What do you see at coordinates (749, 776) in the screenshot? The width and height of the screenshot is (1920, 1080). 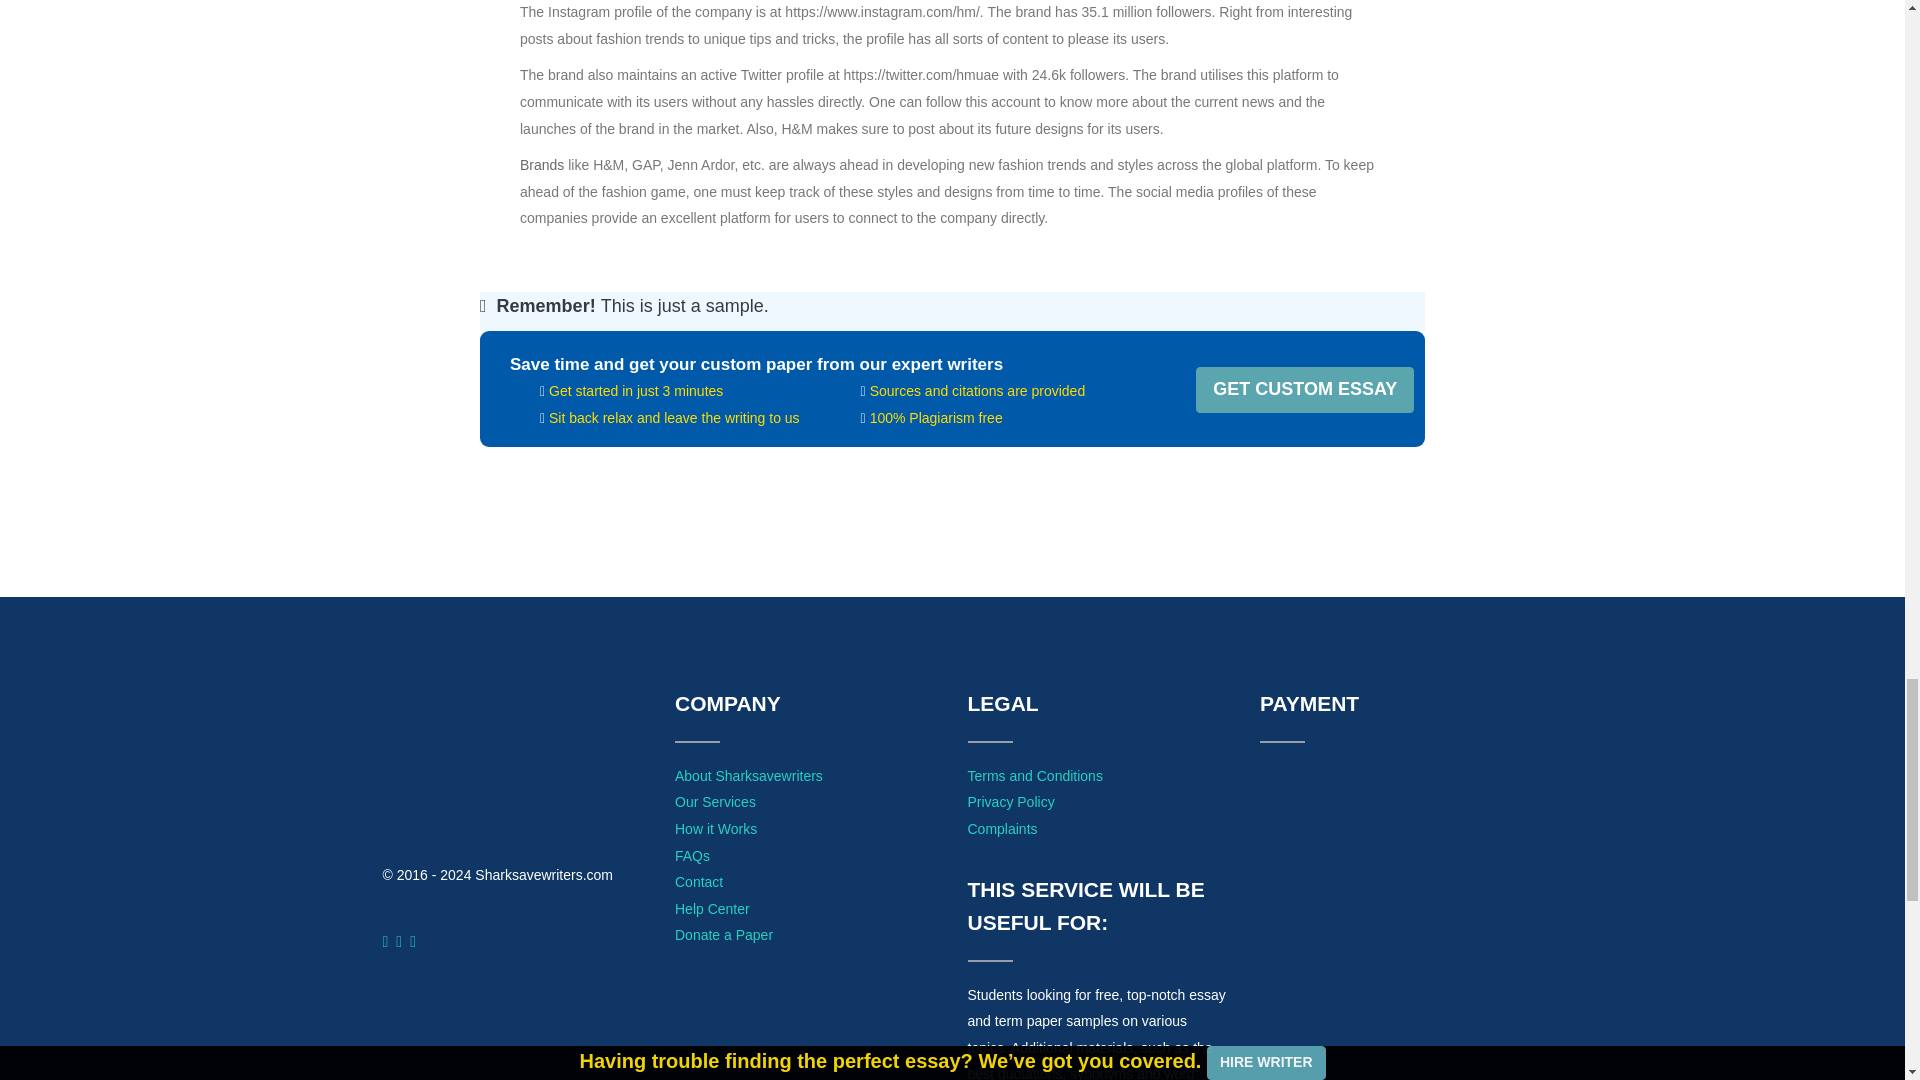 I see `About Sharksavewriters` at bounding box center [749, 776].